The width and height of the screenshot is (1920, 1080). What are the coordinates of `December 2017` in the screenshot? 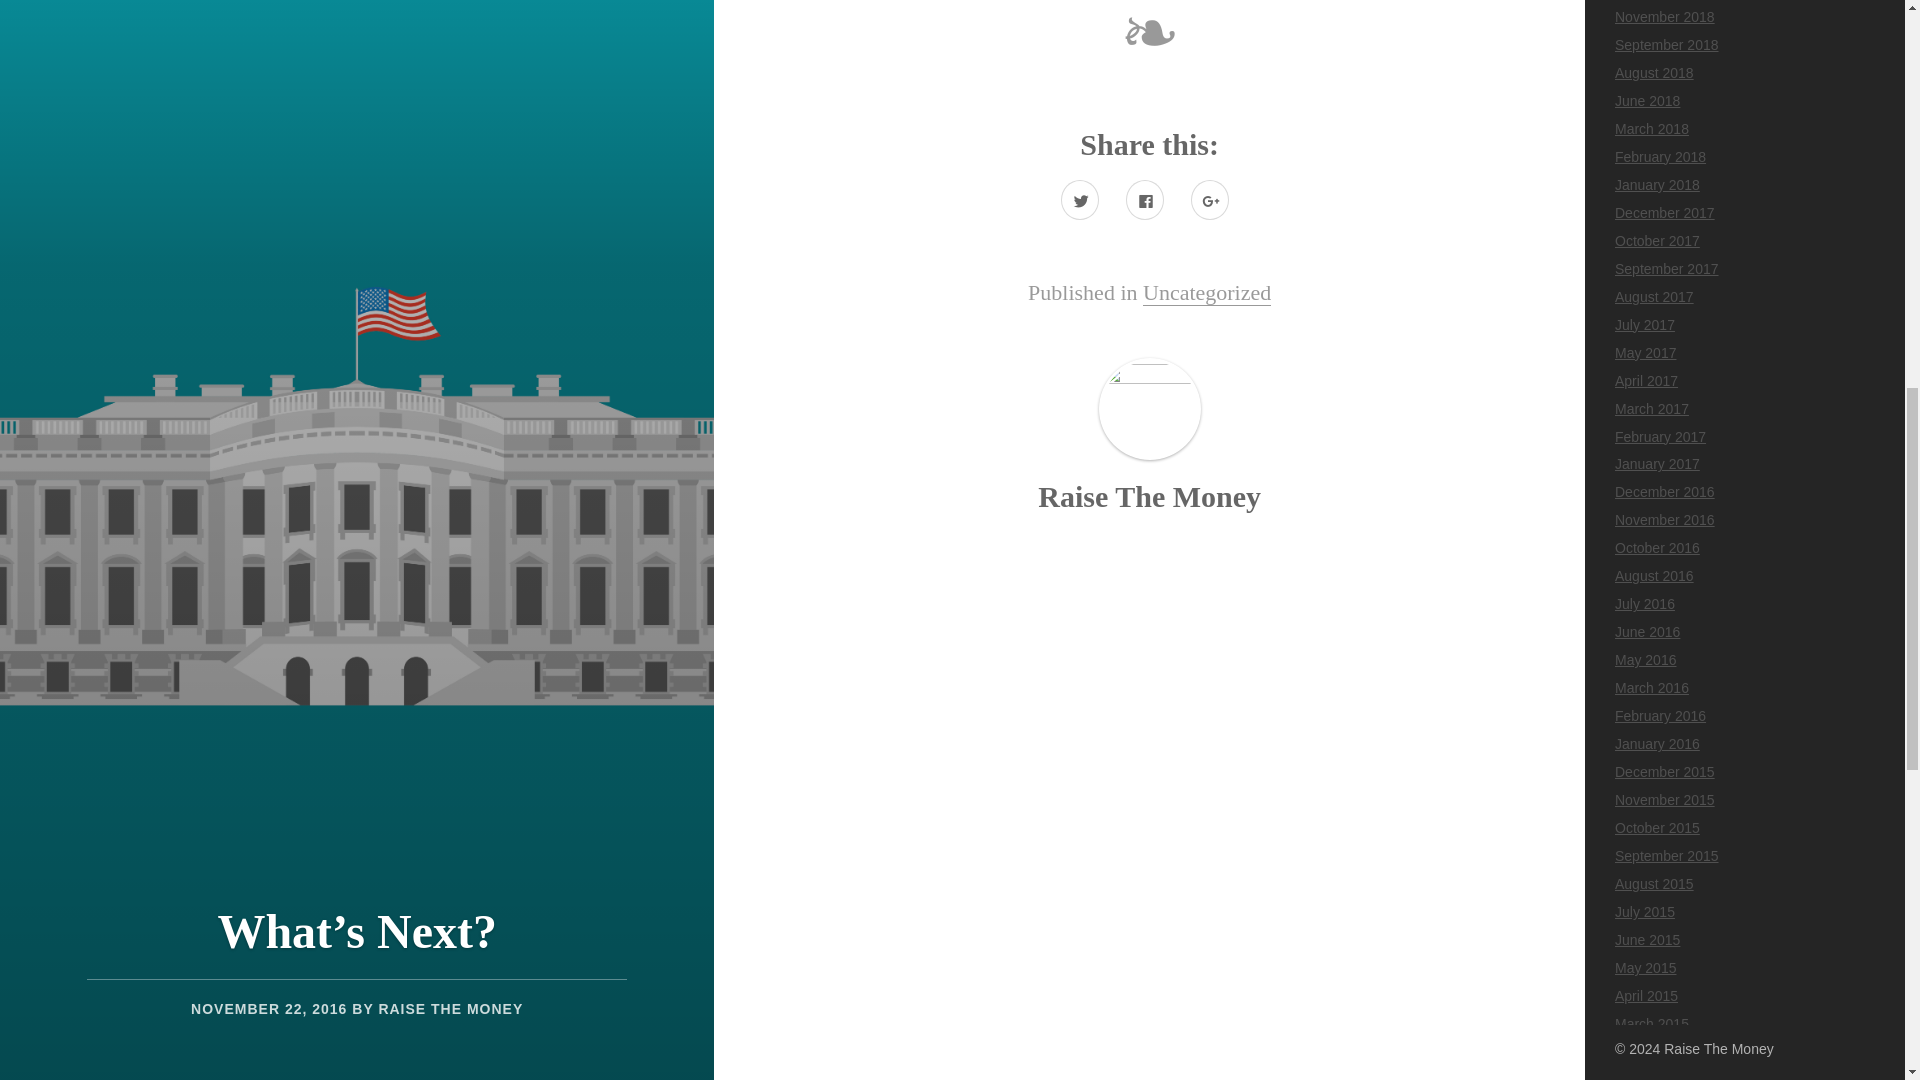 It's located at (1664, 213).